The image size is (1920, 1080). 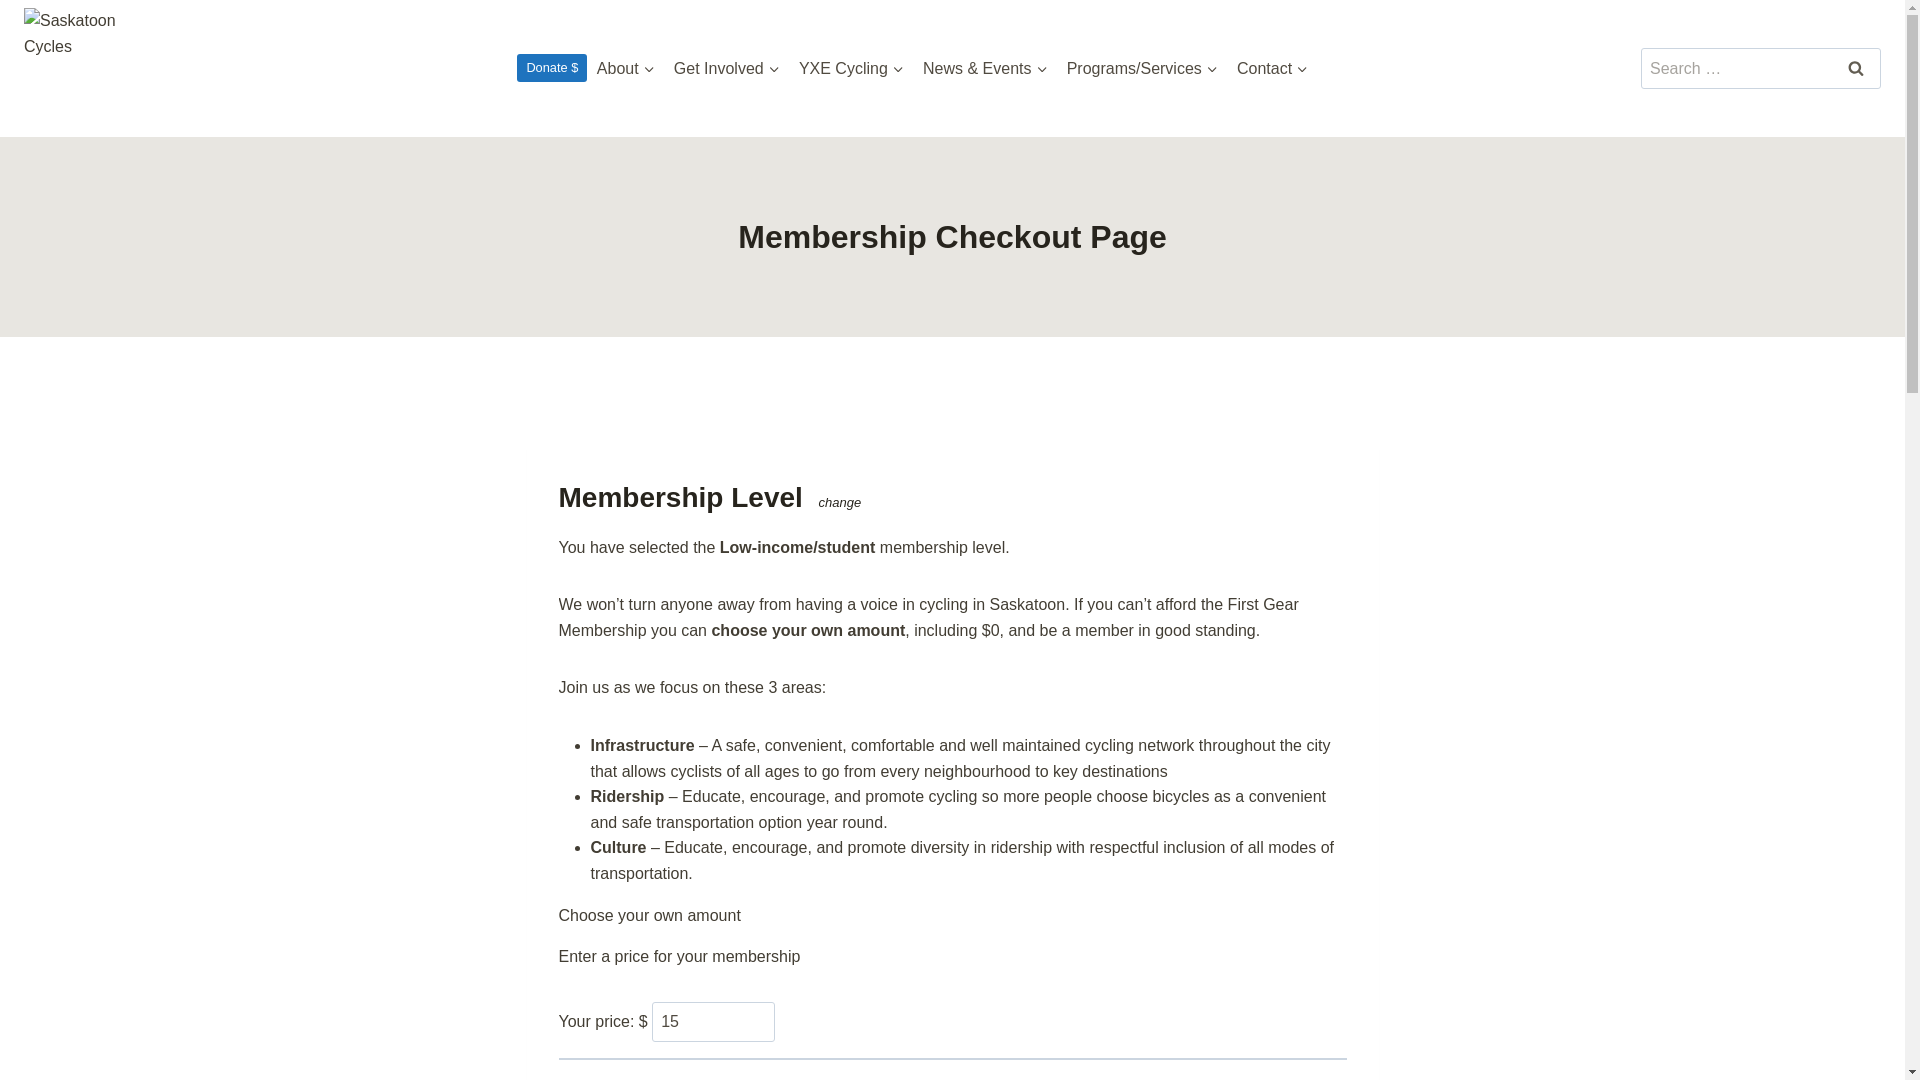 What do you see at coordinates (626, 68) in the screenshot?
I see `About` at bounding box center [626, 68].